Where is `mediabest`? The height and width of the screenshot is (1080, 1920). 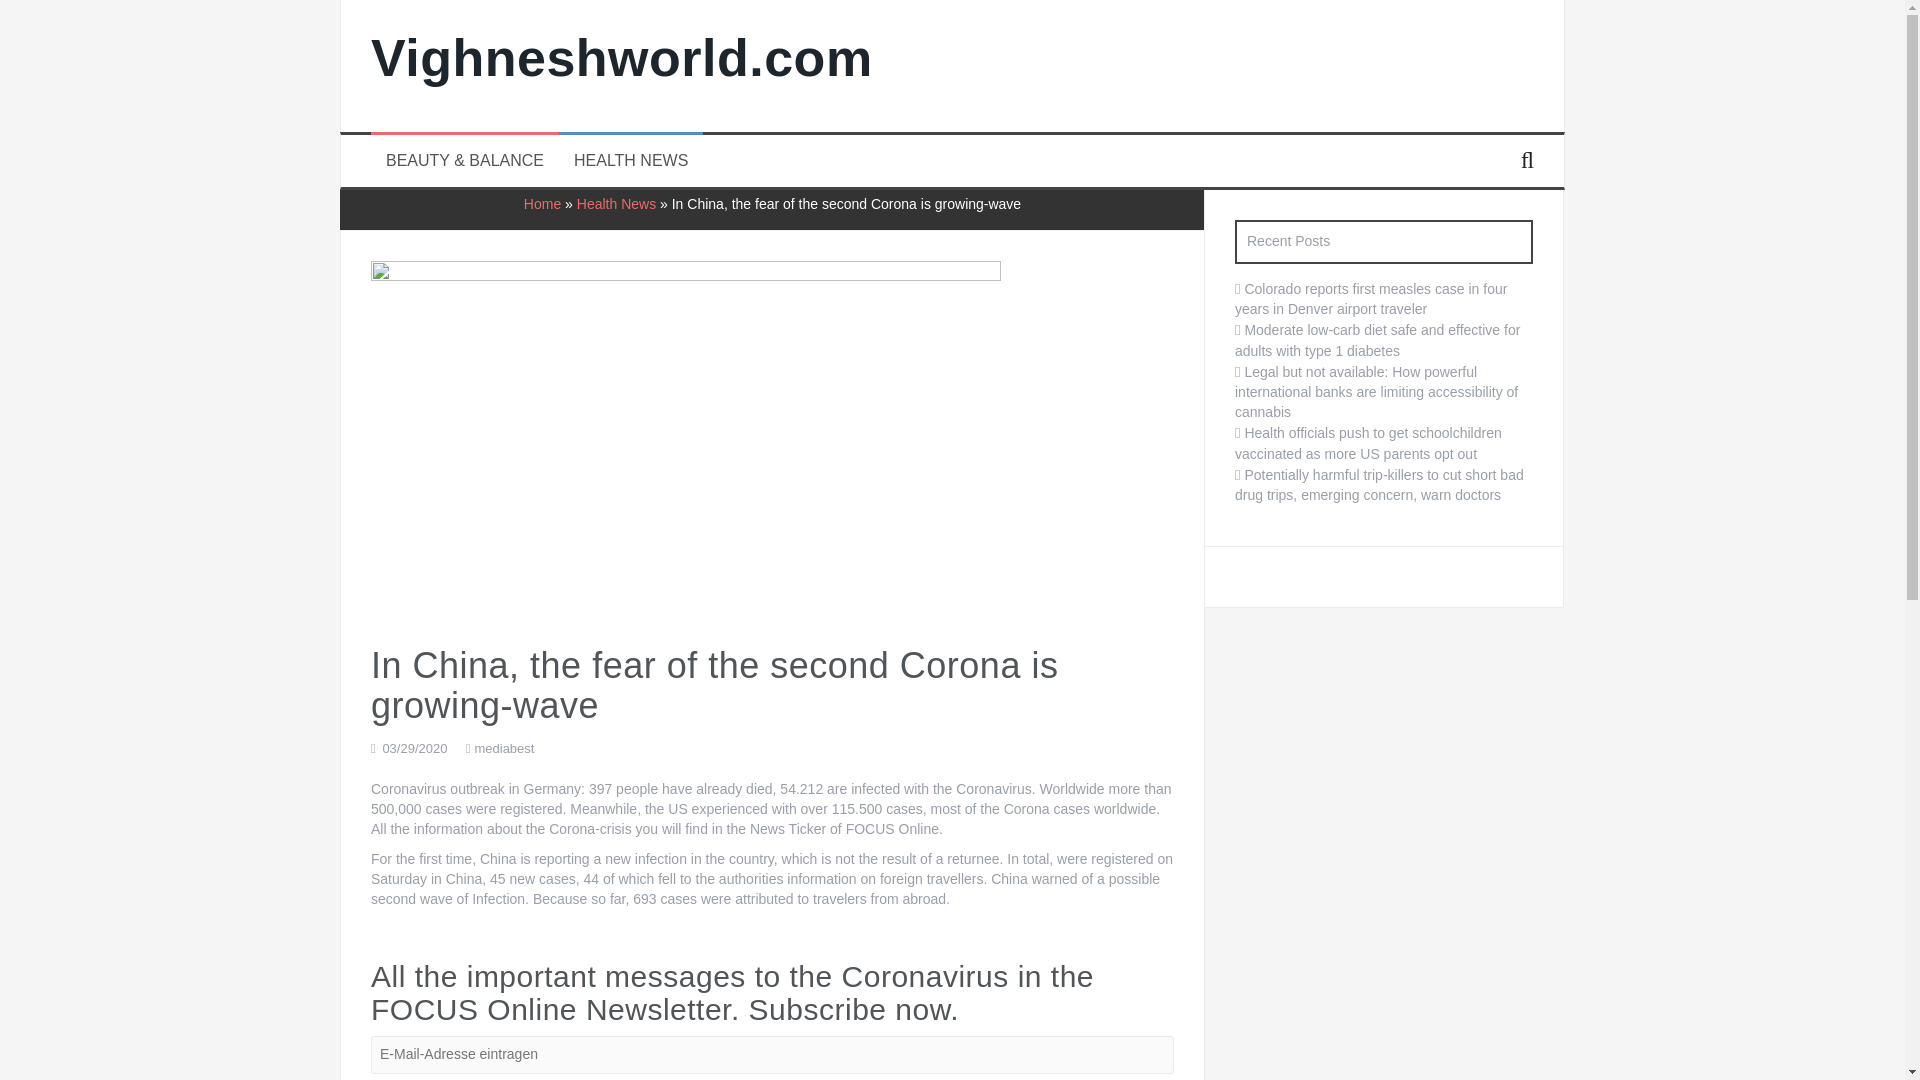 mediabest is located at coordinates (504, 748).